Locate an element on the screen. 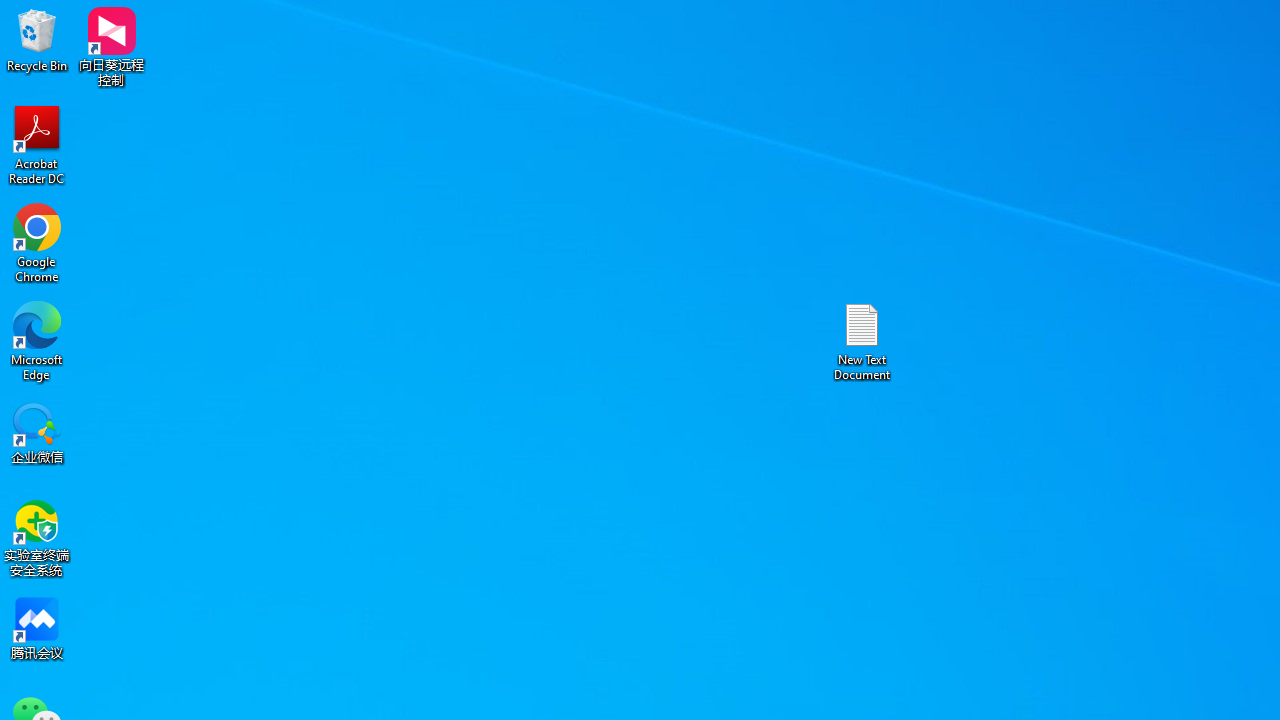 The width and height of the screenshot is (1280, 720). Google Chrome is located at coordinates (37, 242).